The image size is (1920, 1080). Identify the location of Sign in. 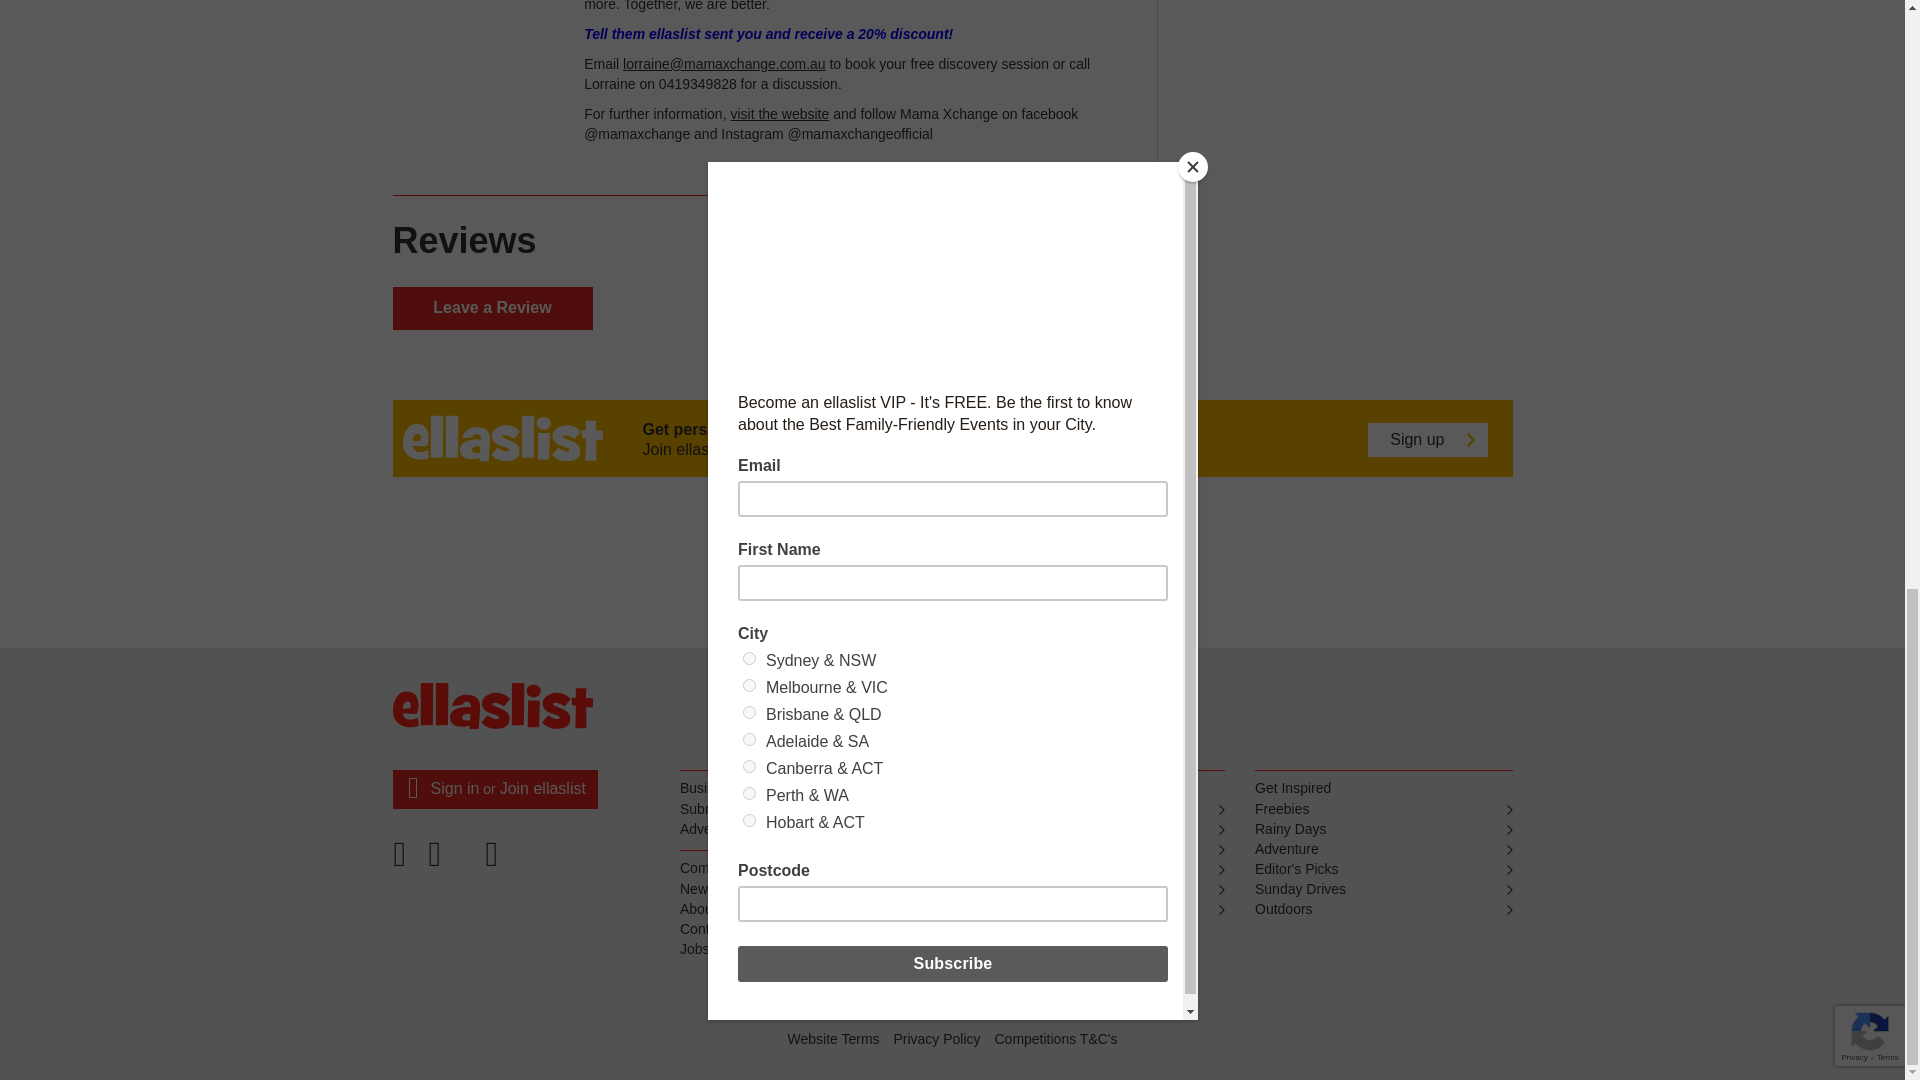
(454, 788).